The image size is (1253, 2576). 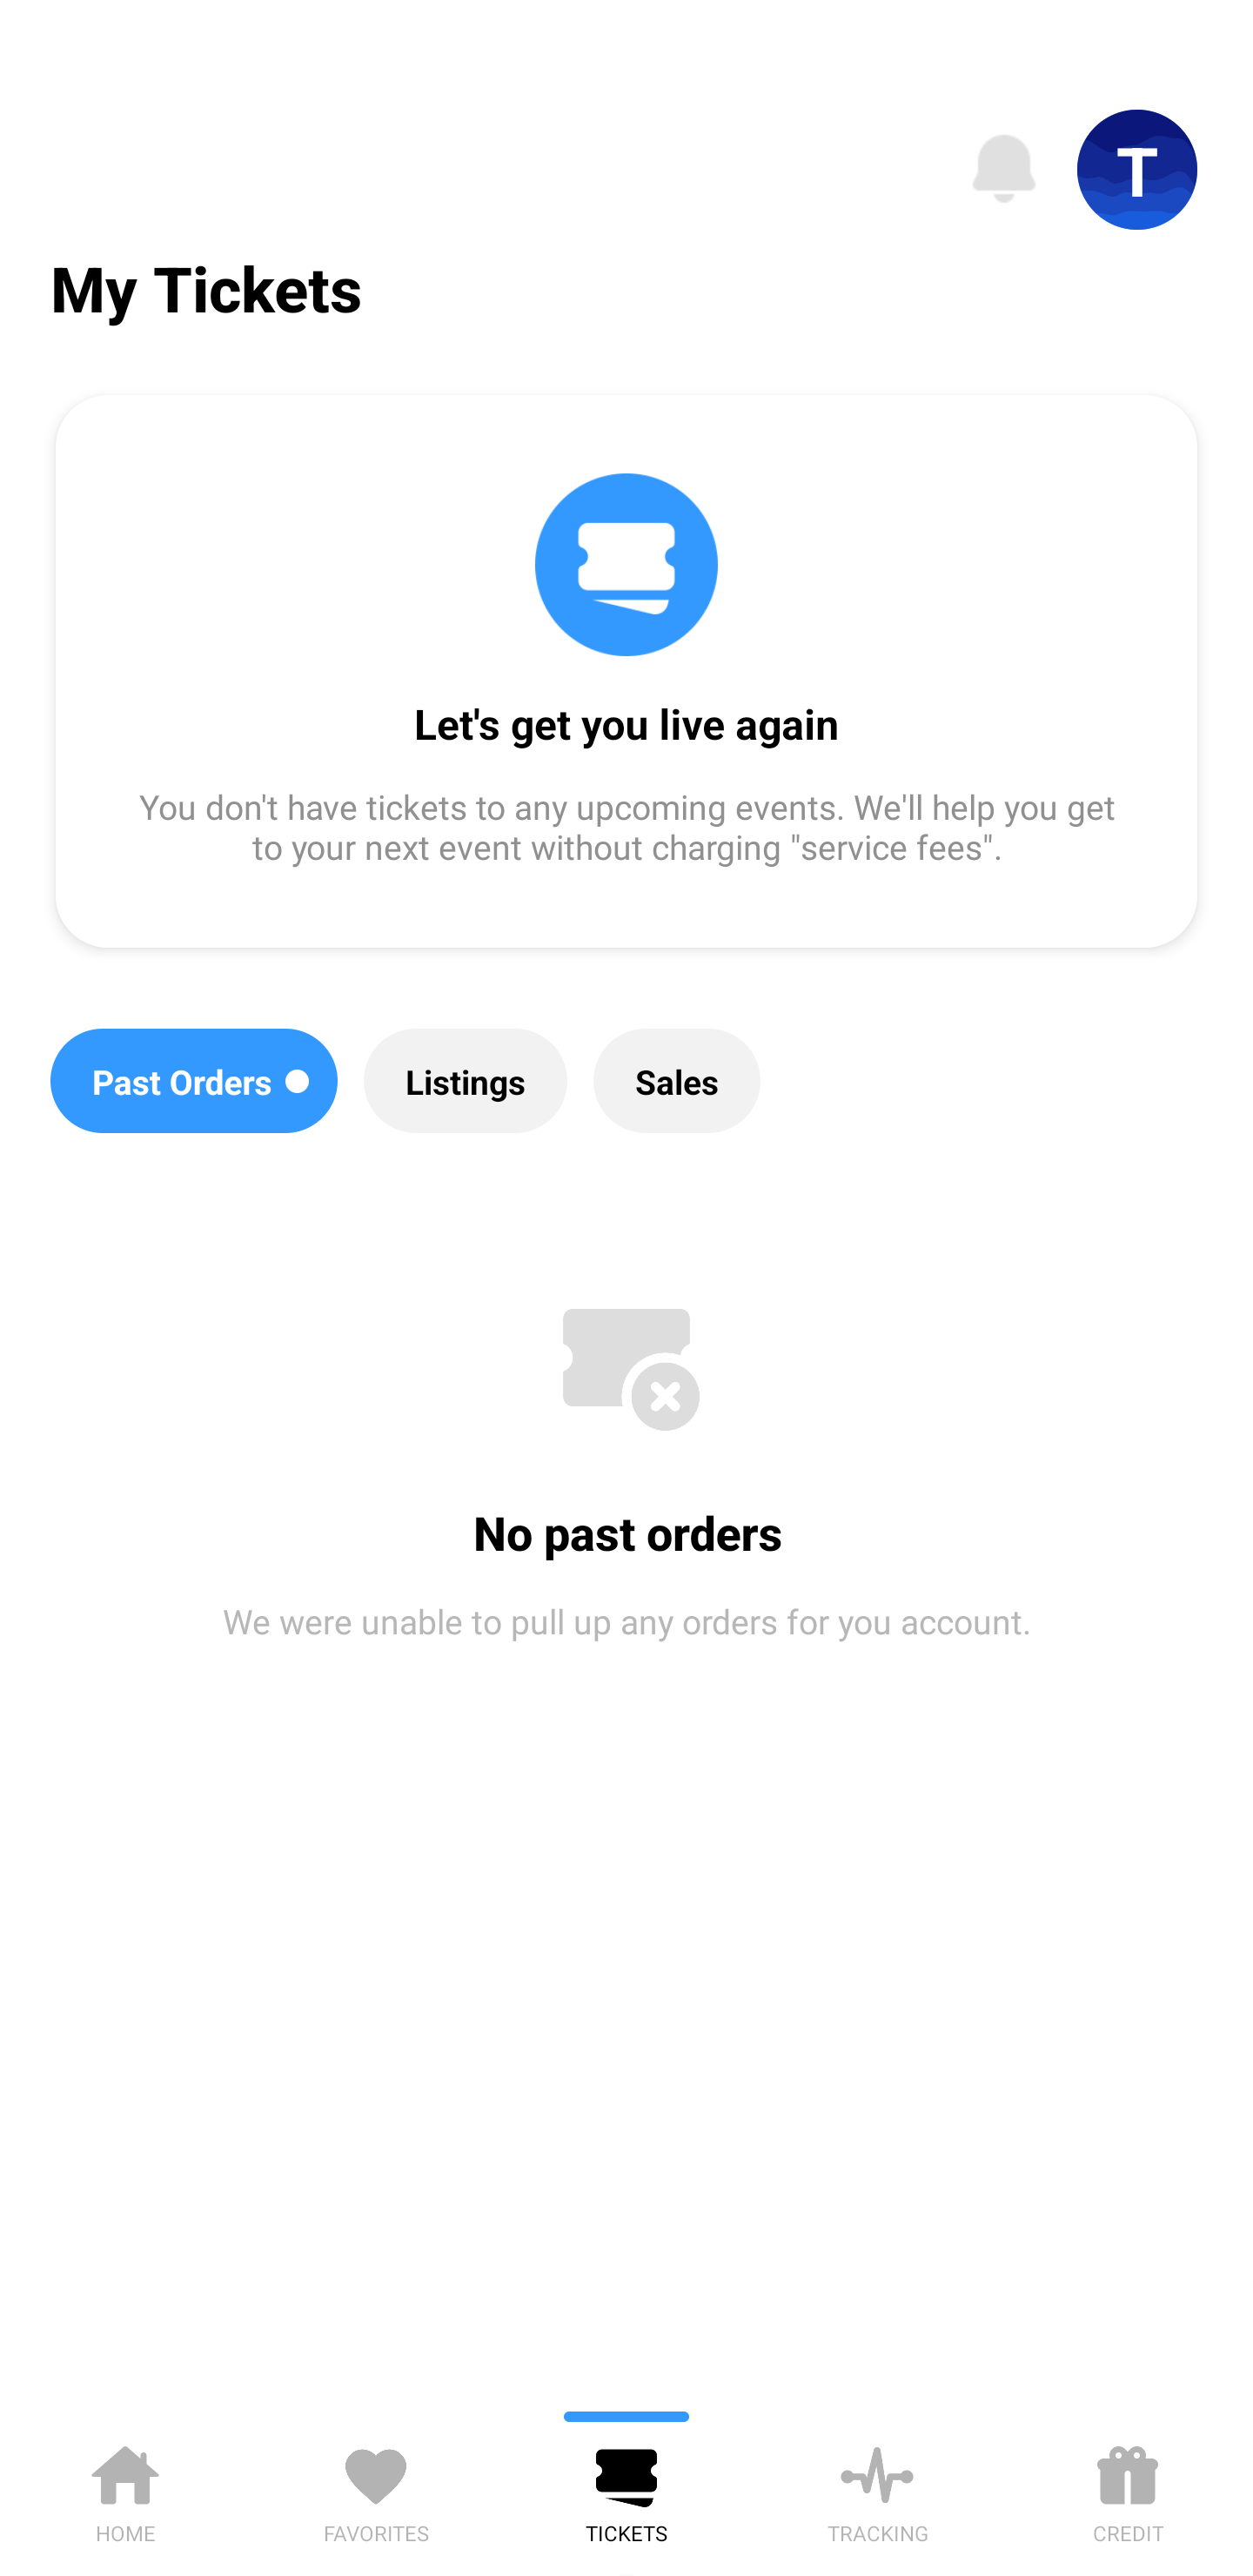 I want to click on CREDIT, so click(x=1128, y=2489).